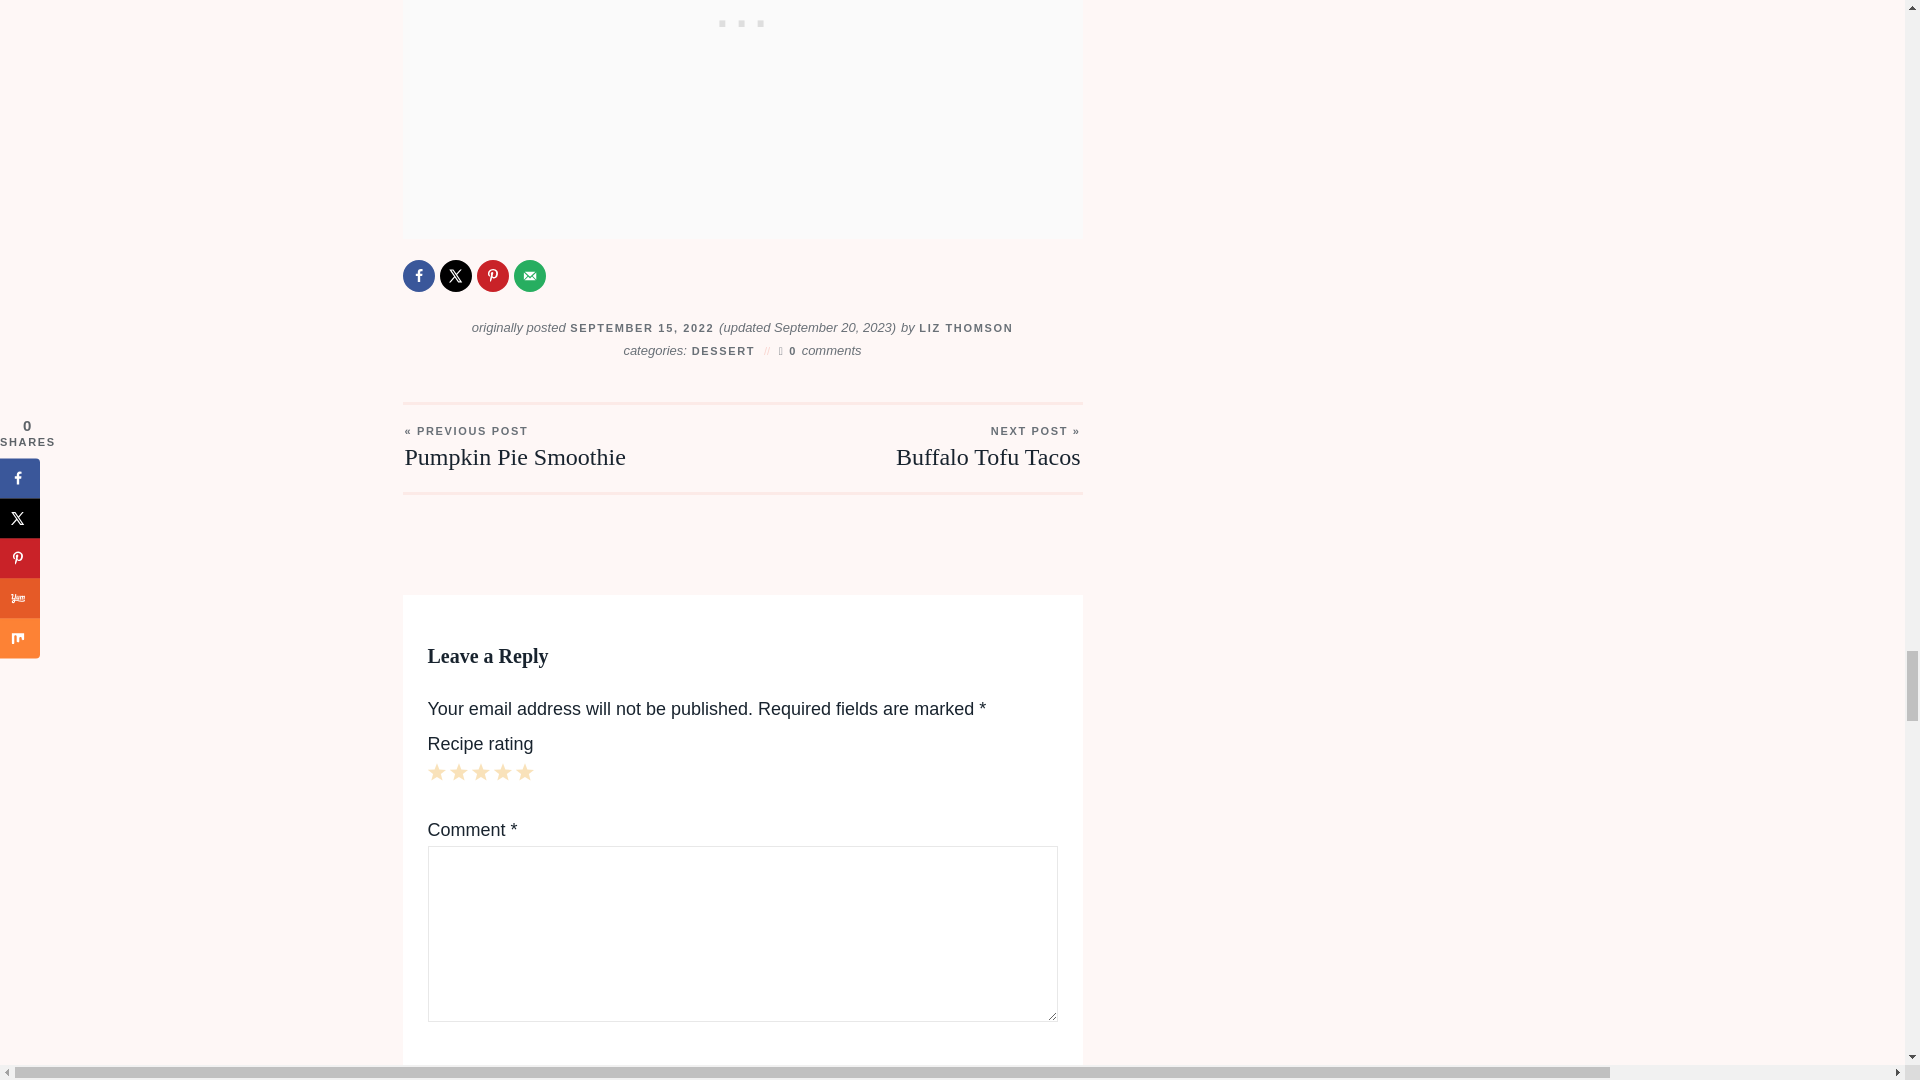 This screenshot has height=1080, width=1920. What do you see at coordinates (456, 276) in the screenshot?
I see `Share on X` at bounding box center [456, 276].